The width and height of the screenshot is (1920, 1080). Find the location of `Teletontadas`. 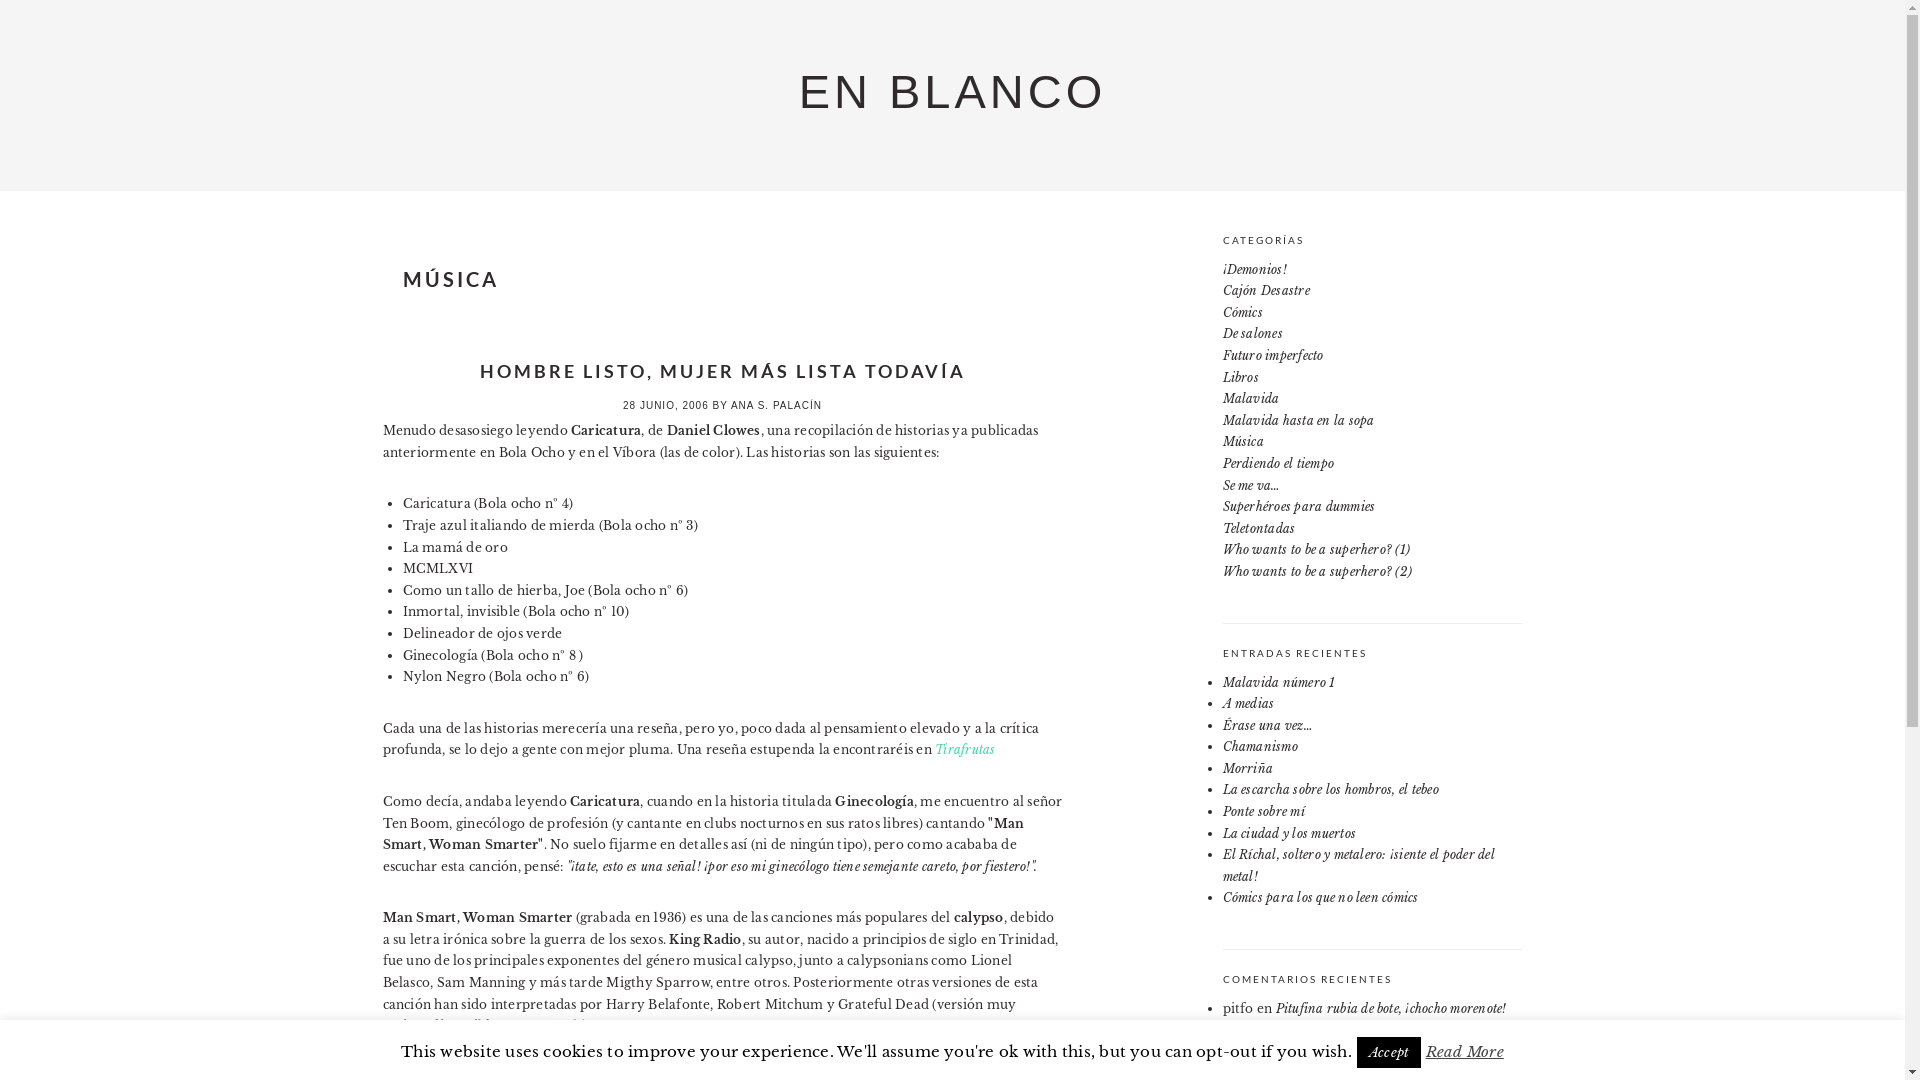

Teletontadas is located at coordinates (1258, 528).